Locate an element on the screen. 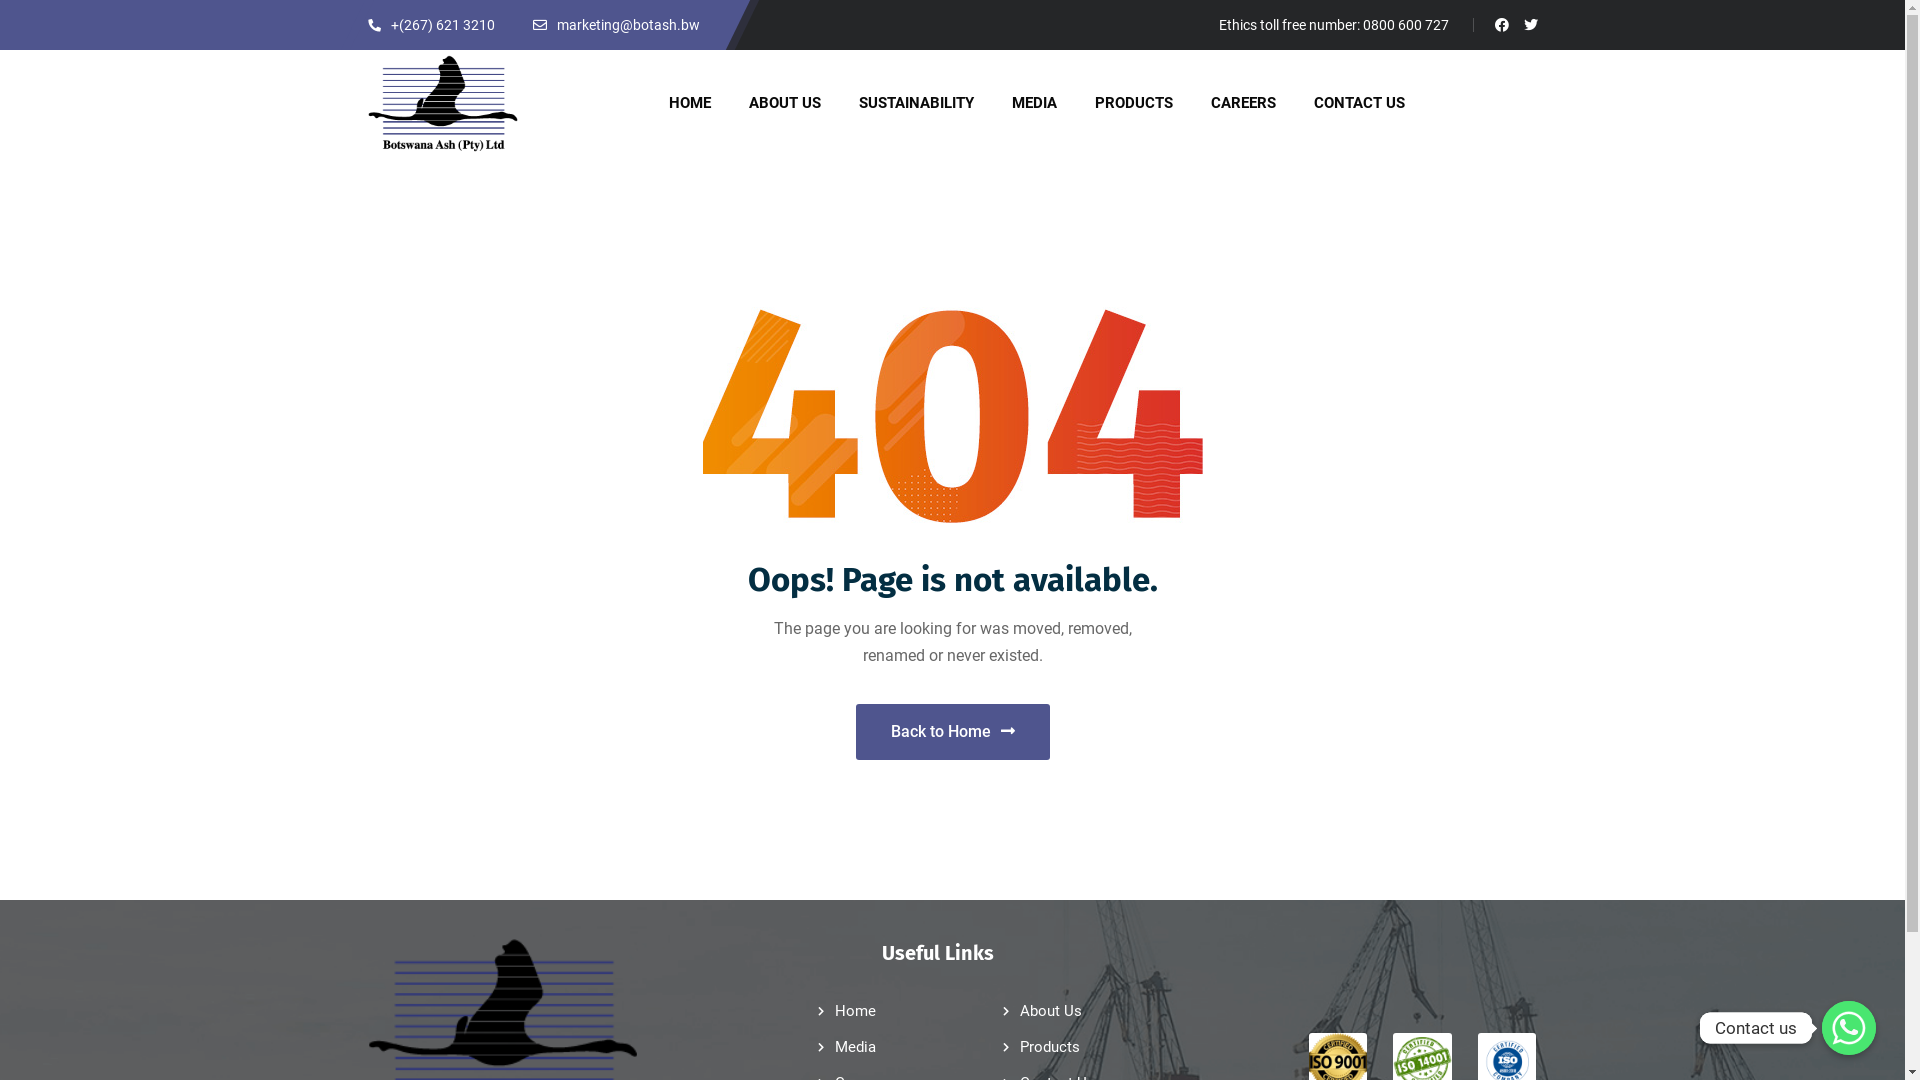 This screenshot has height=1080, width=1920. CONTACT US is located at coordinates (1360, 104).